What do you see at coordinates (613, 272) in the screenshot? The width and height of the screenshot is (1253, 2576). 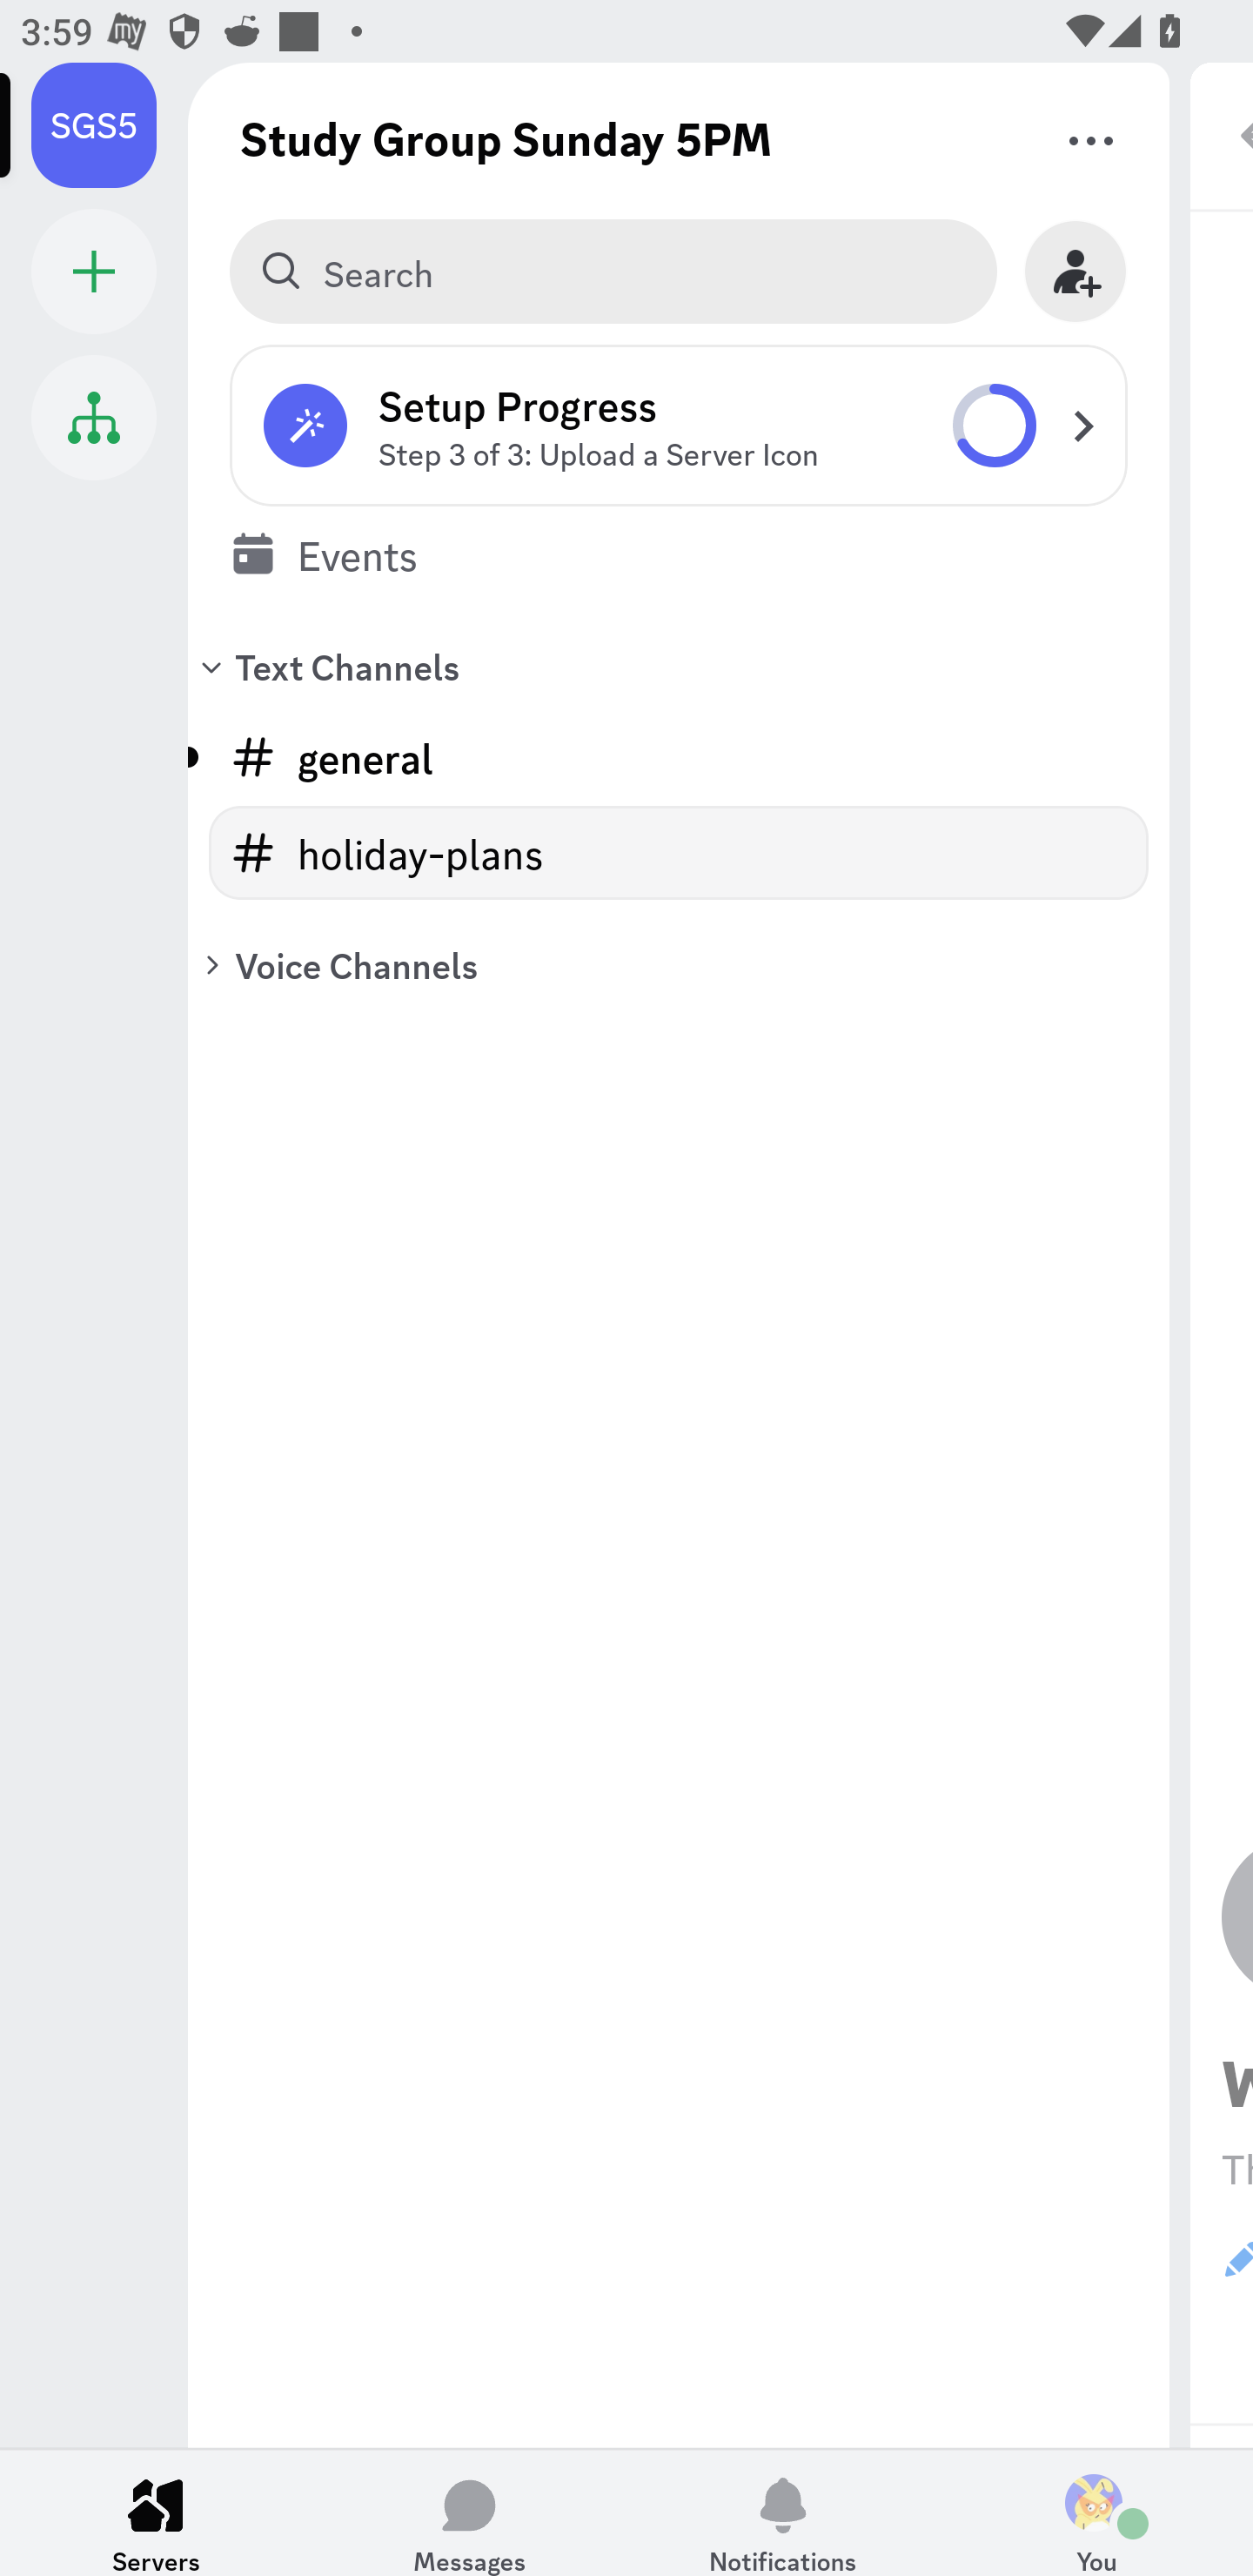 I see `Search` at bounding box center [613, 272].